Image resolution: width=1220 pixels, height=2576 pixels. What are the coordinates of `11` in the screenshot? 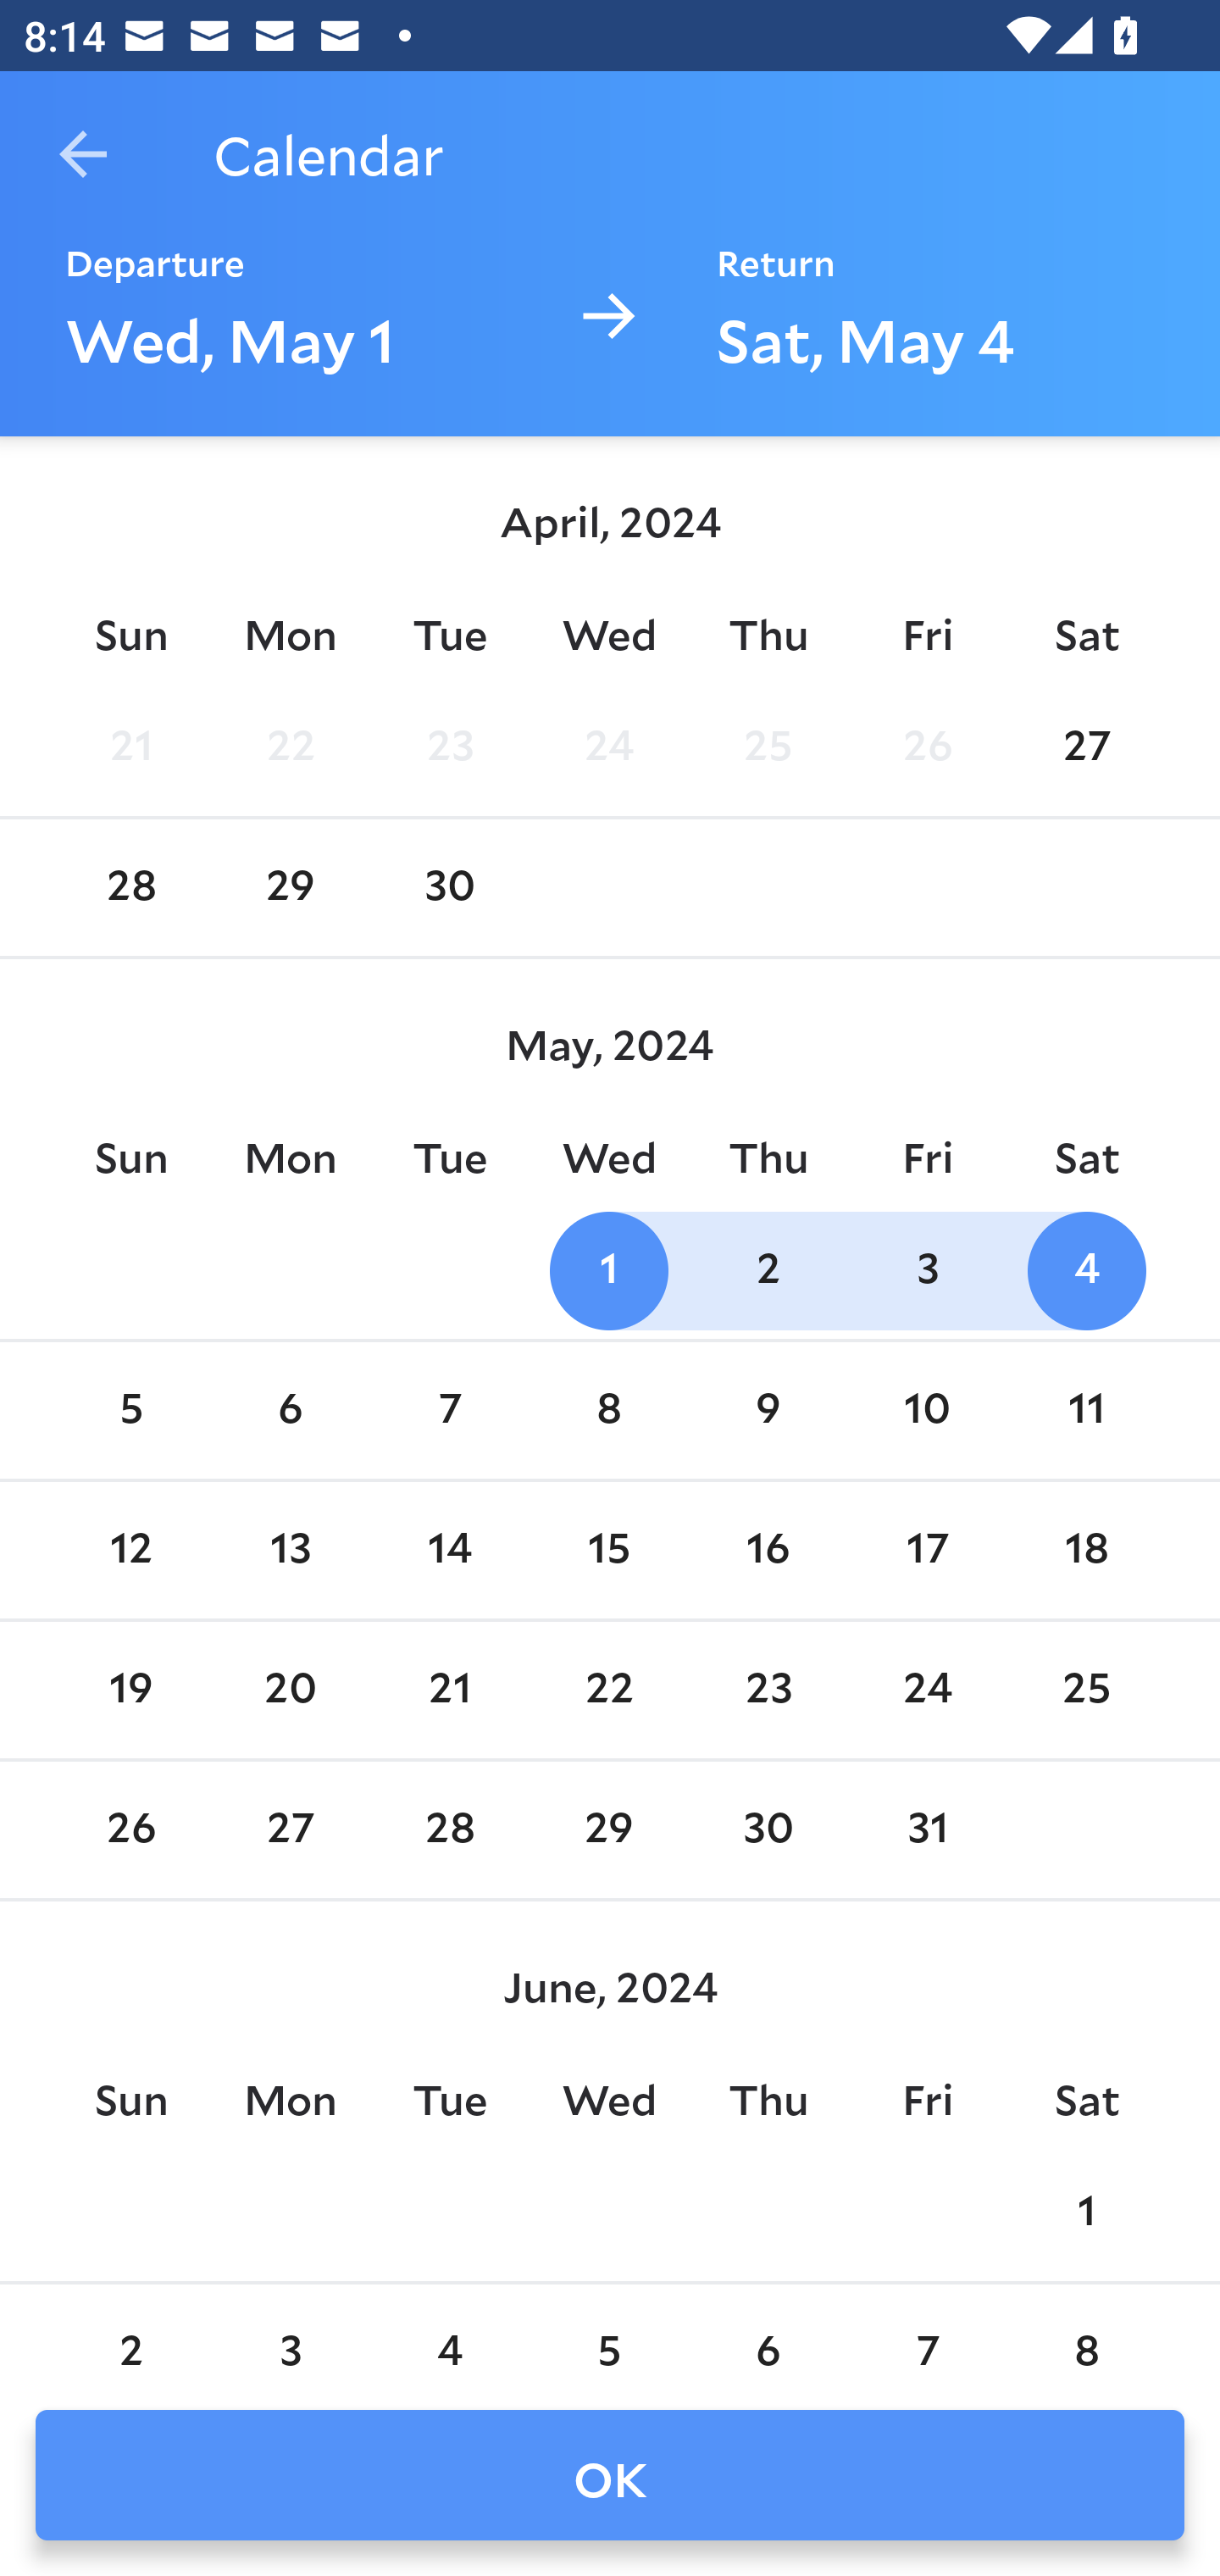 It's located at (1086, 1412).